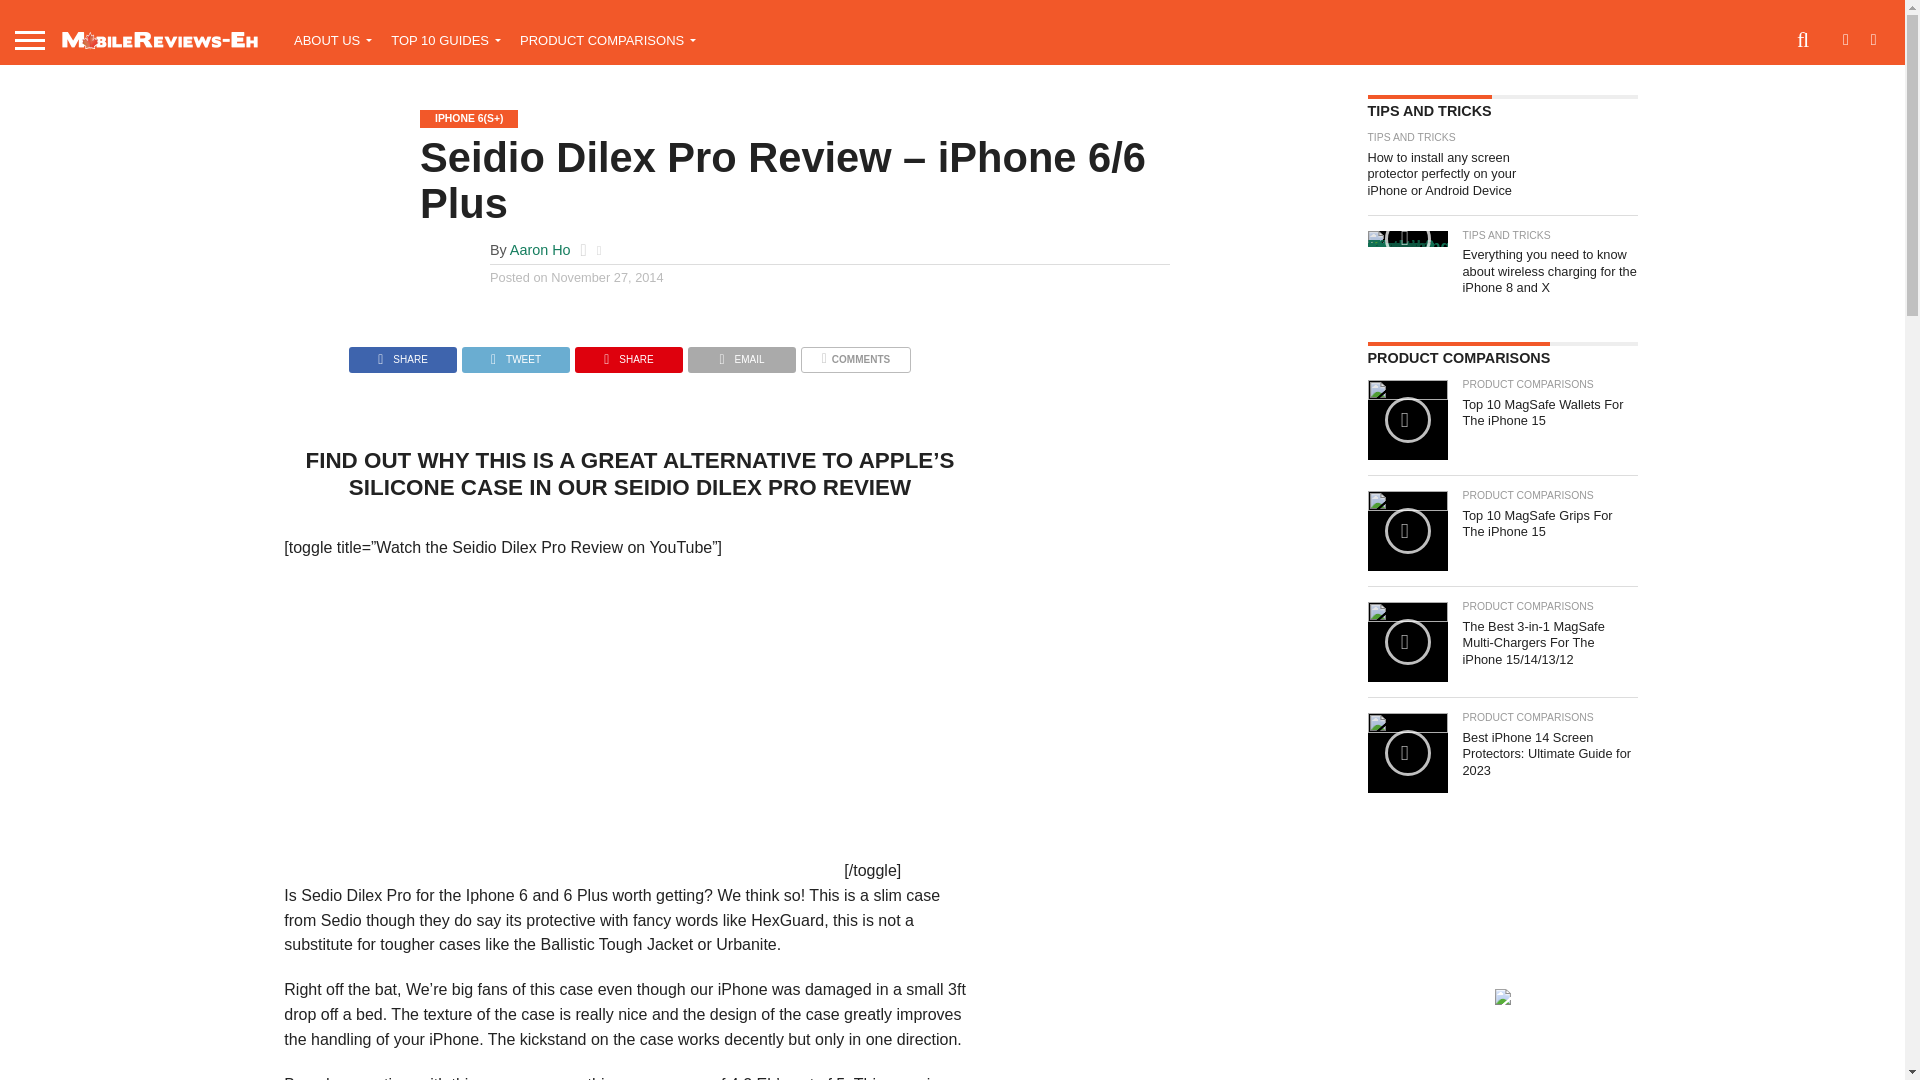 This screenshot has height=1080, width=1920. I want to click on Tweet This Post, so click(515, 354).